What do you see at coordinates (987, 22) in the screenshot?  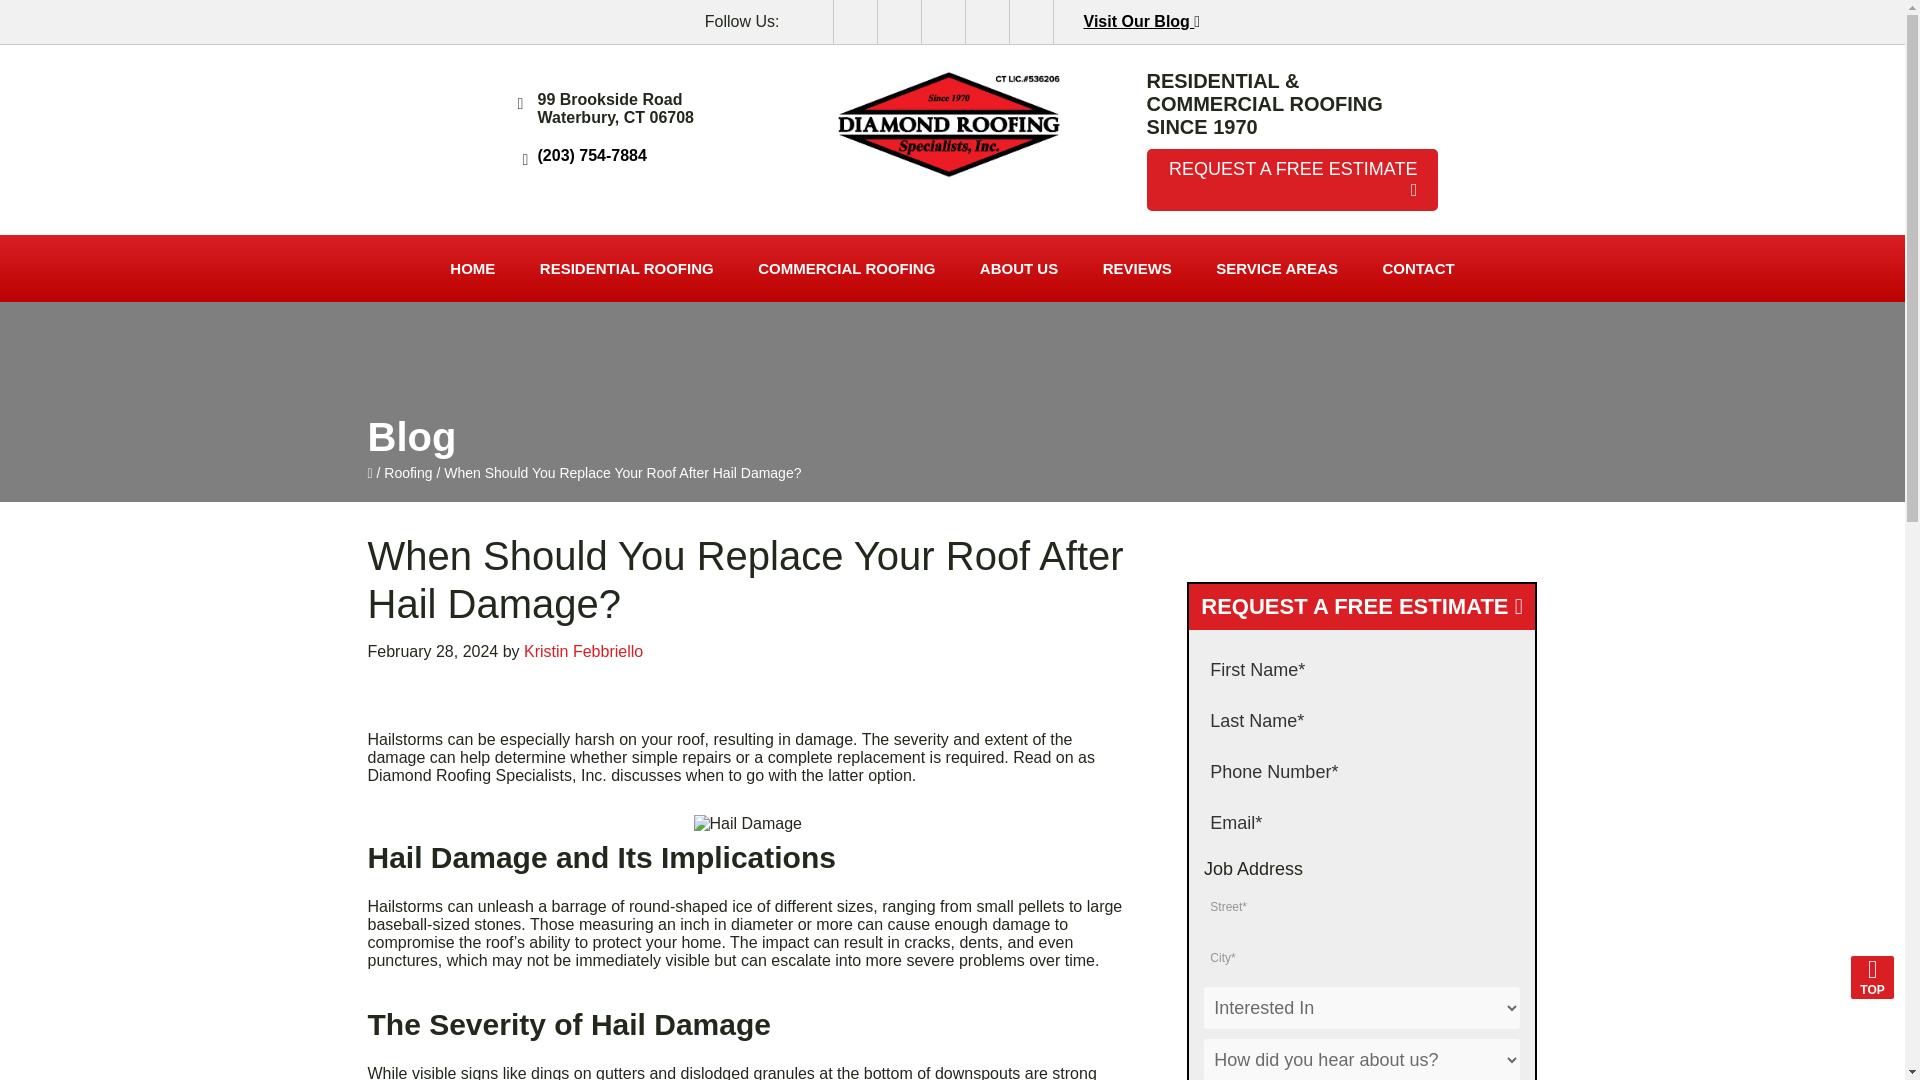 I see `Yelp` at bounding box center [987, 22].